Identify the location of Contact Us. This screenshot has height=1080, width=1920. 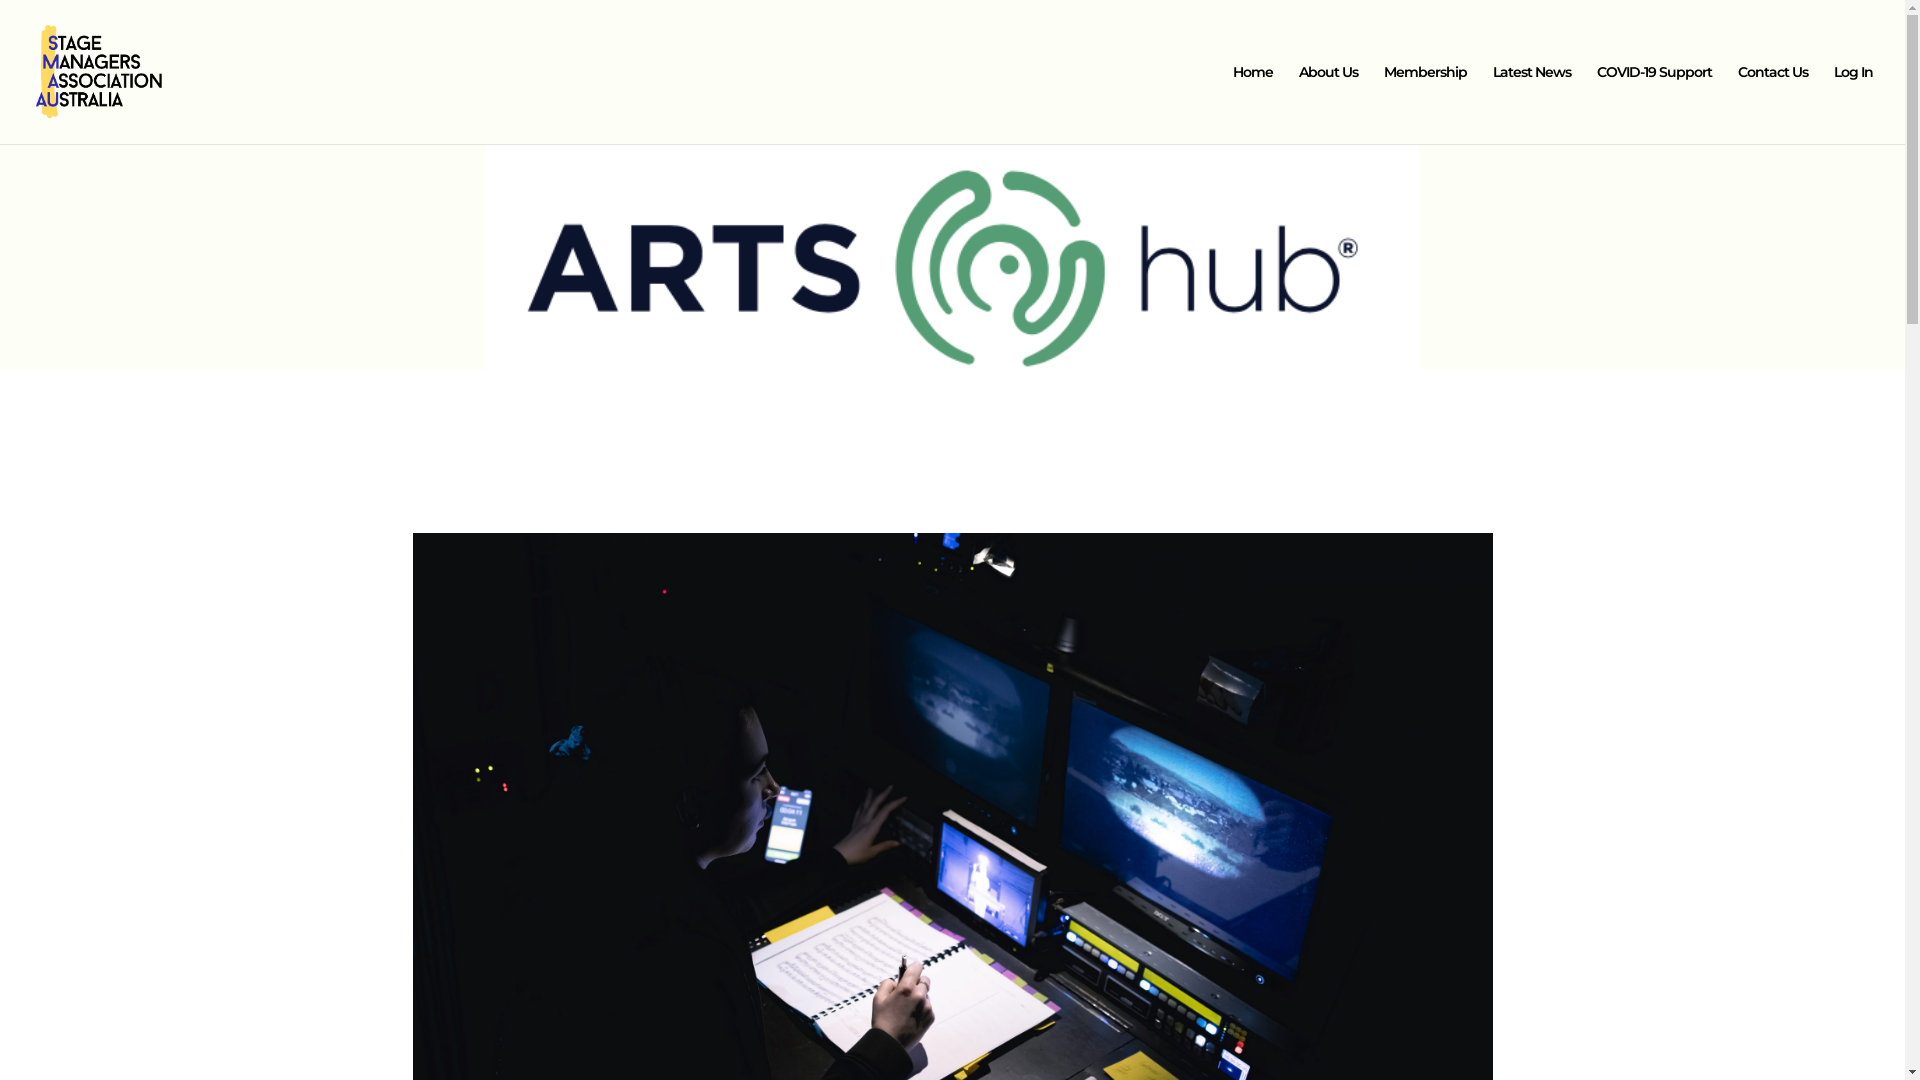
(1773, 104).